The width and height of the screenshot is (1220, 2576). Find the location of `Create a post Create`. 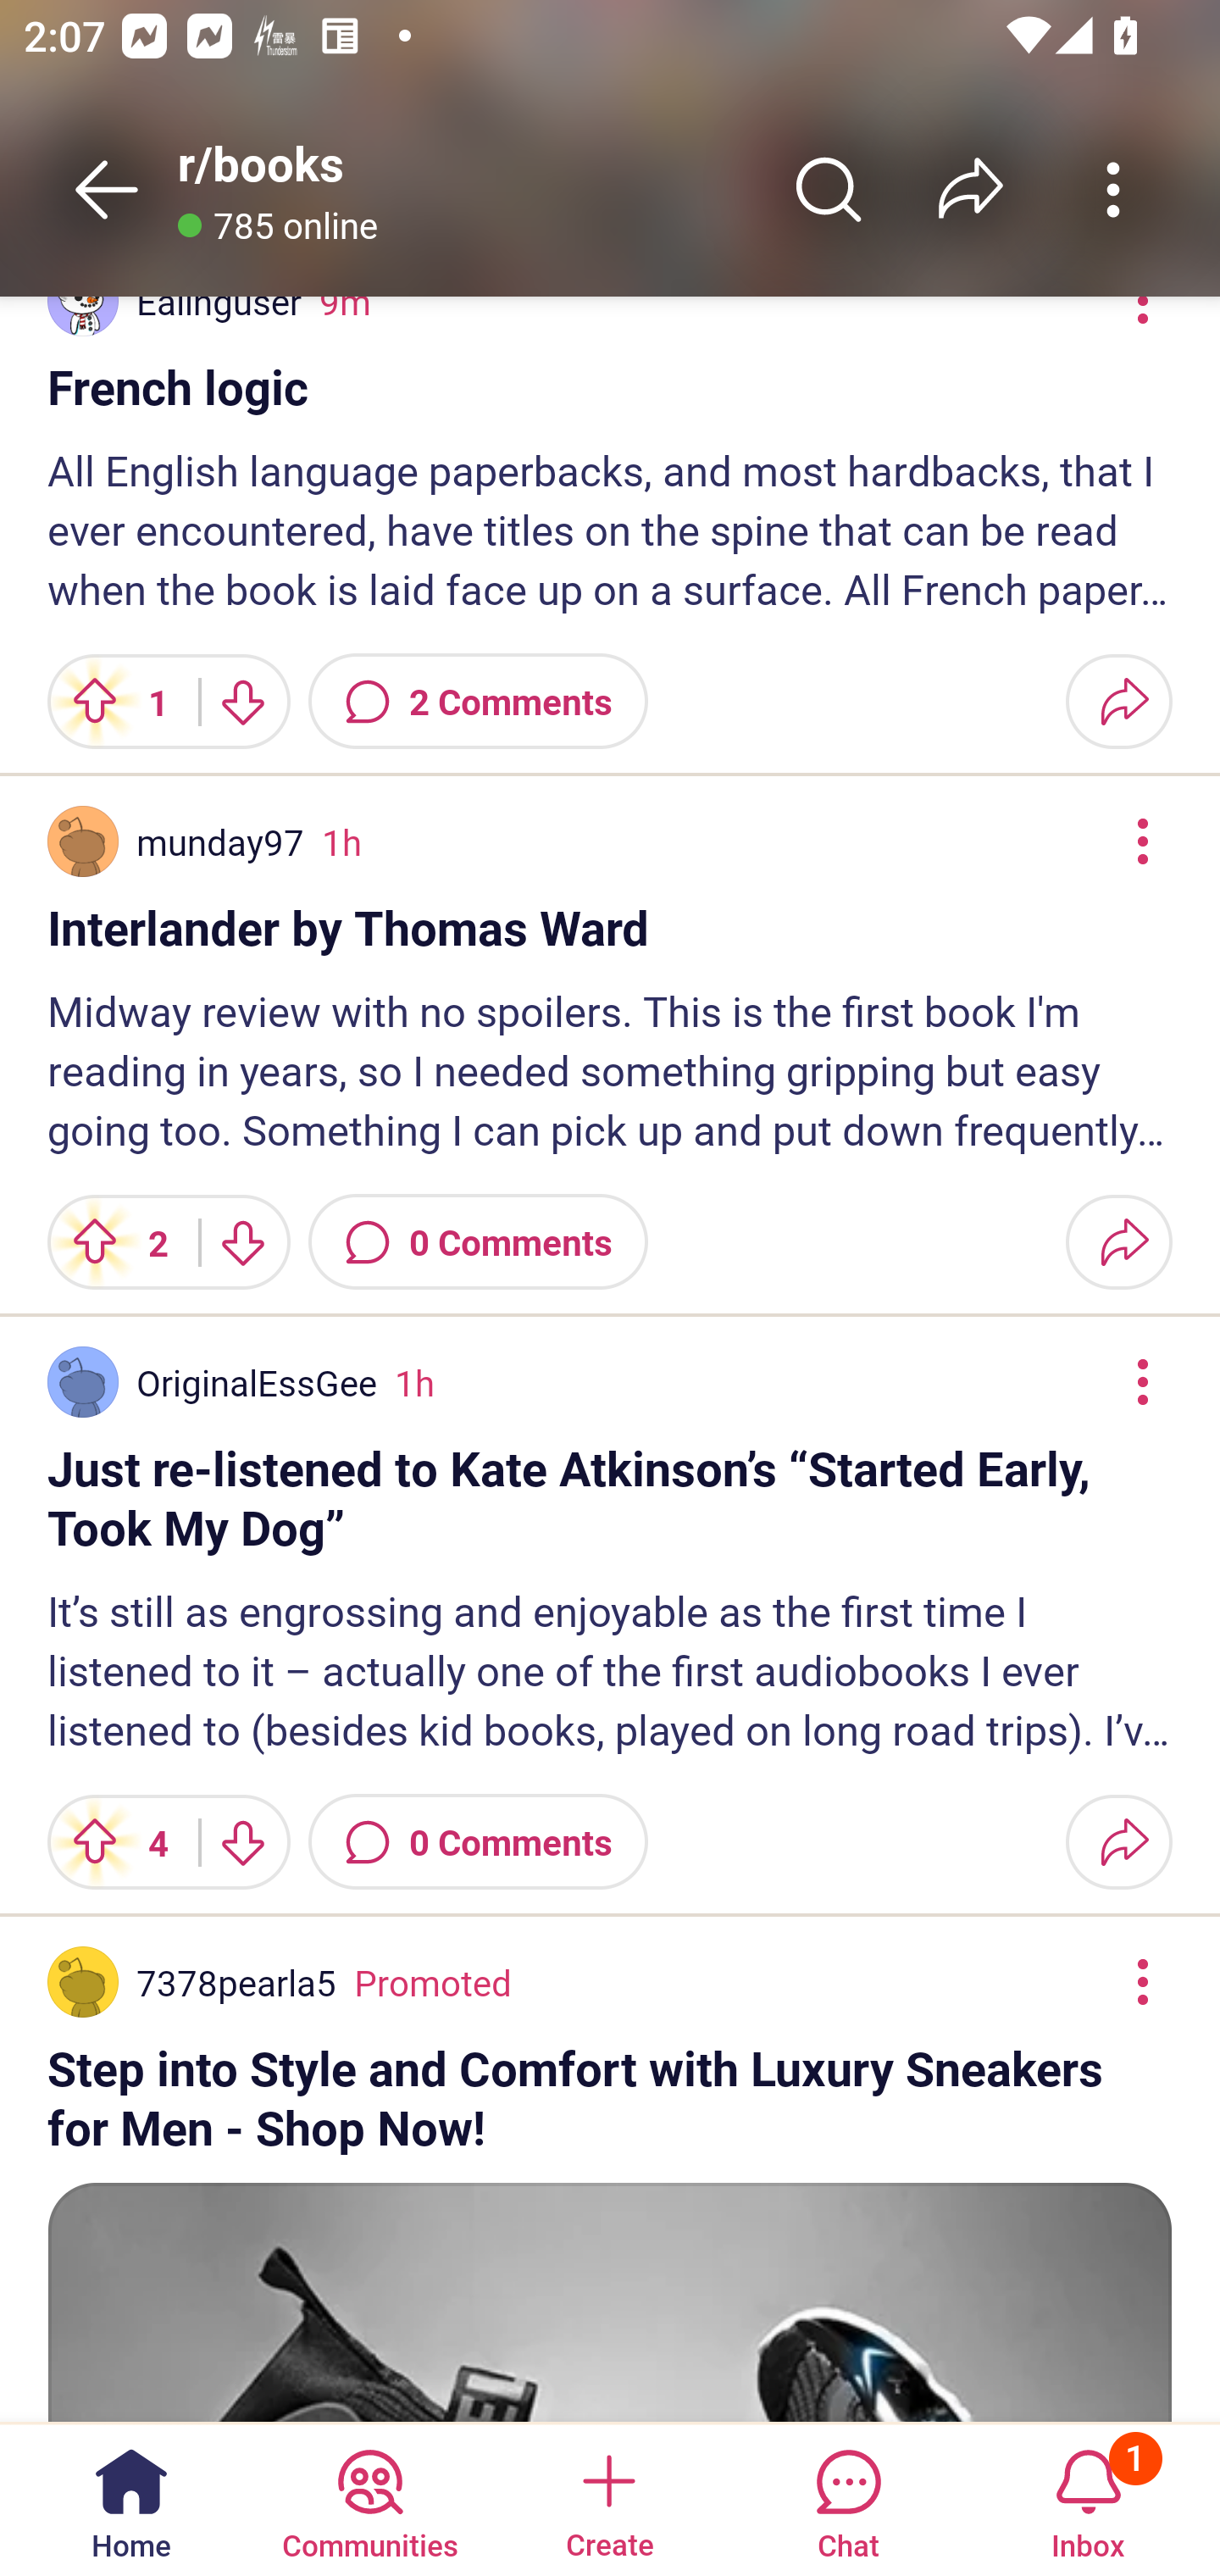

Create a post Create is located at coordinates (608, 2498).